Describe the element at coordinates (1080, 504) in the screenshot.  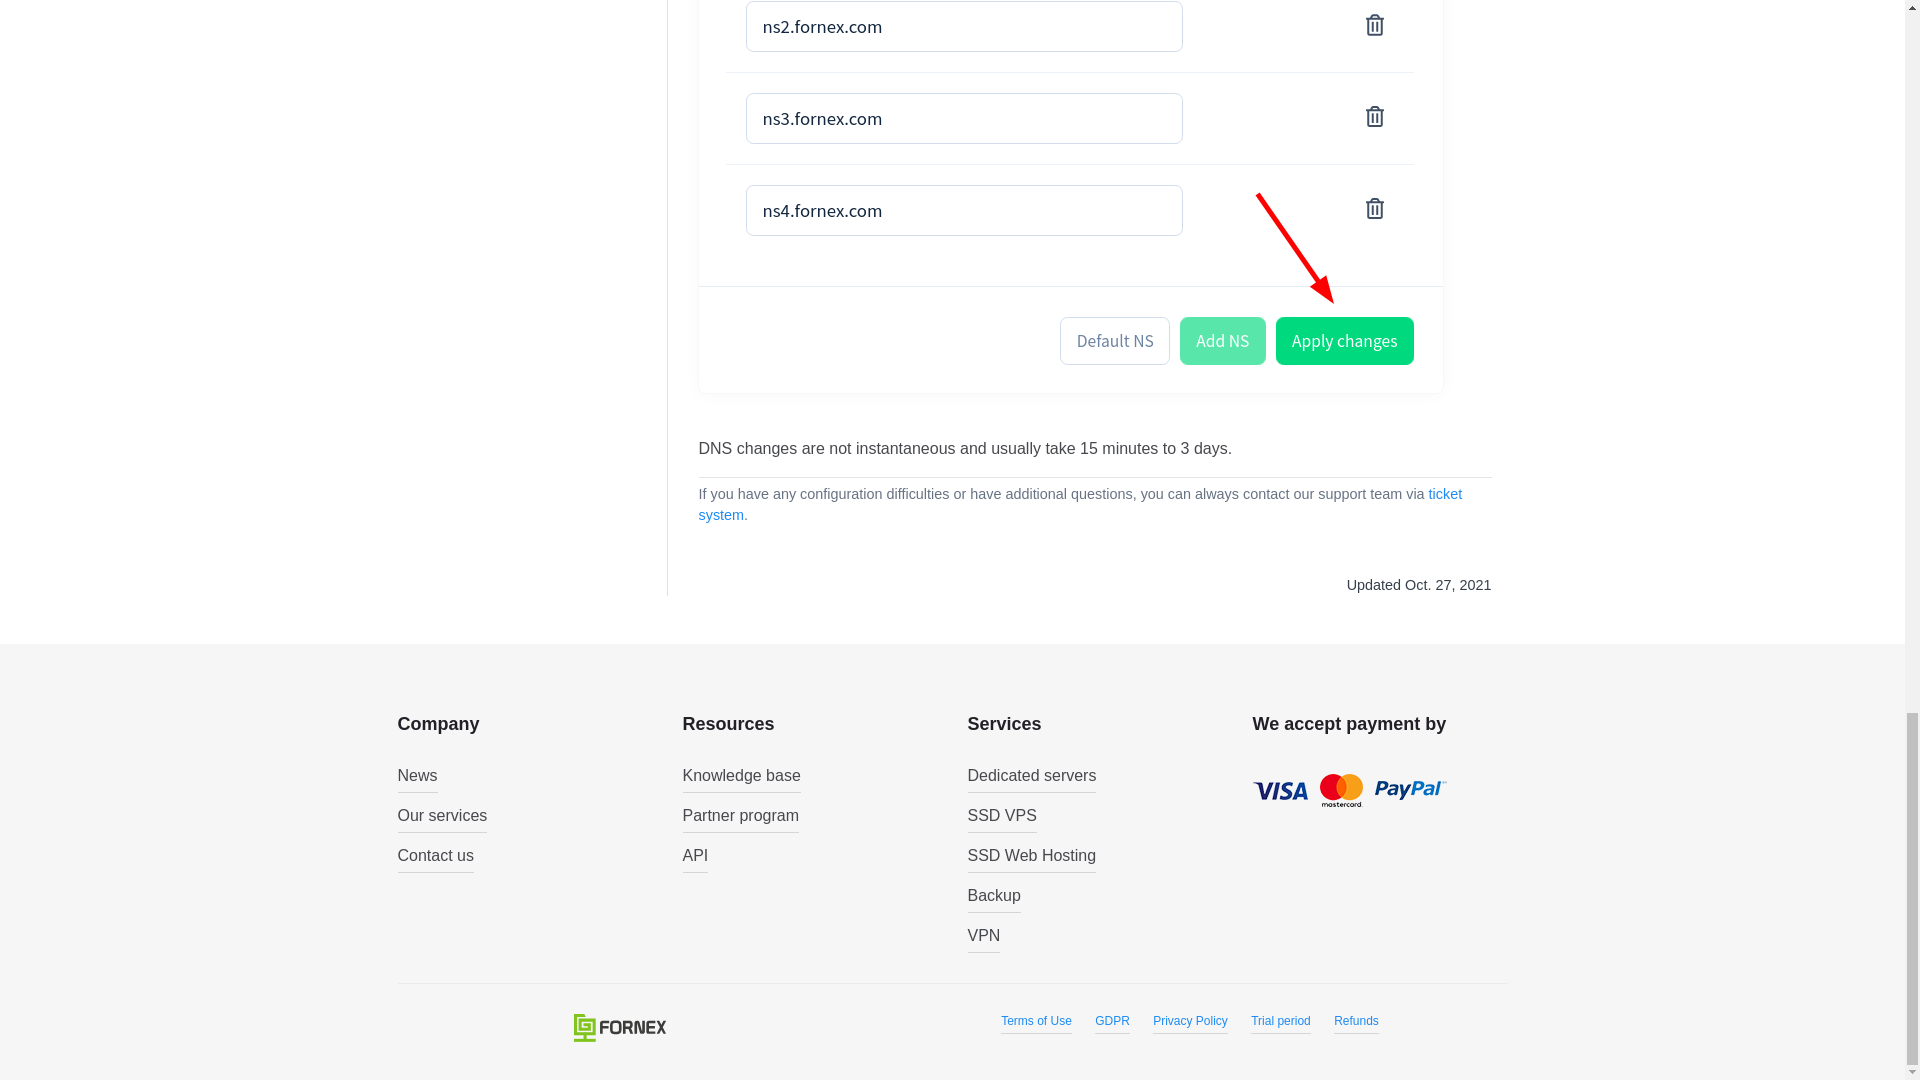
I see `ticket system` at that location.